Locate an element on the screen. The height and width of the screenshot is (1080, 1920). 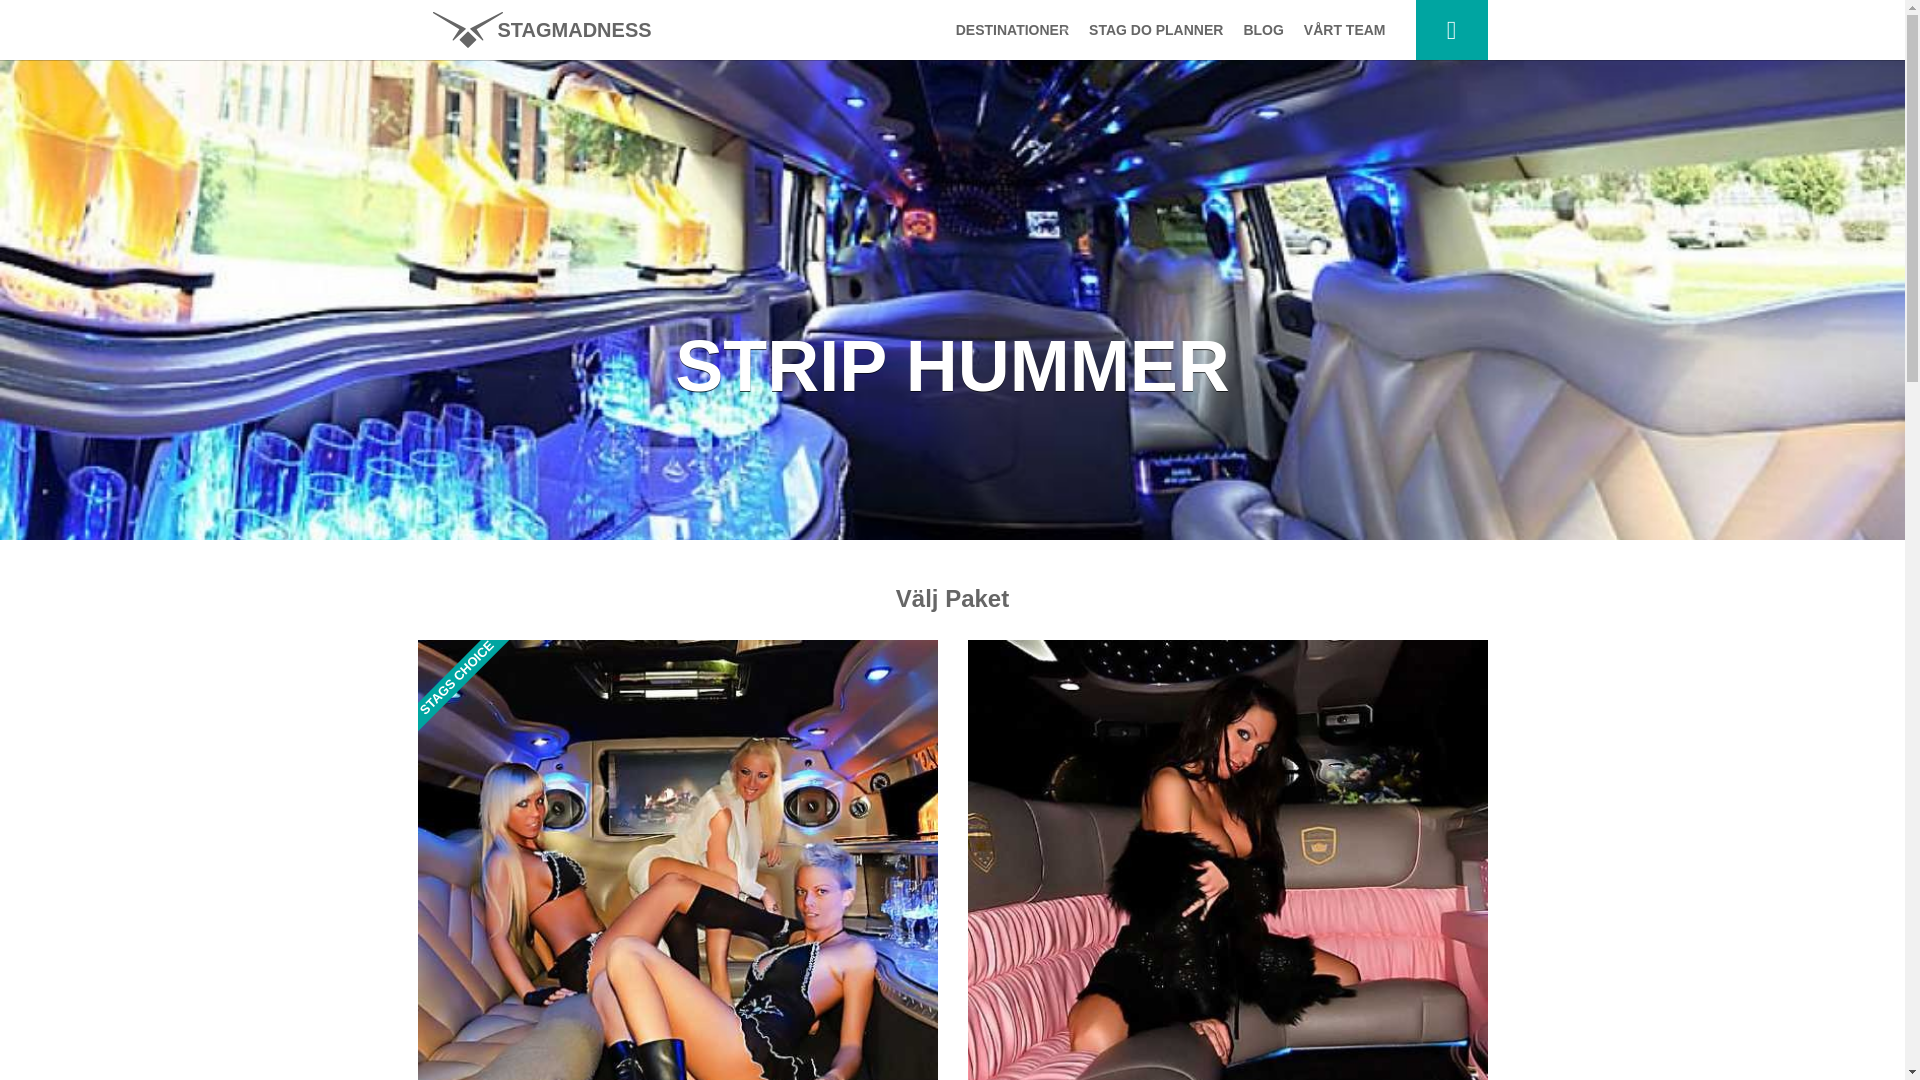
STAG DO PLANNER is located at coordinates (1156, 30).